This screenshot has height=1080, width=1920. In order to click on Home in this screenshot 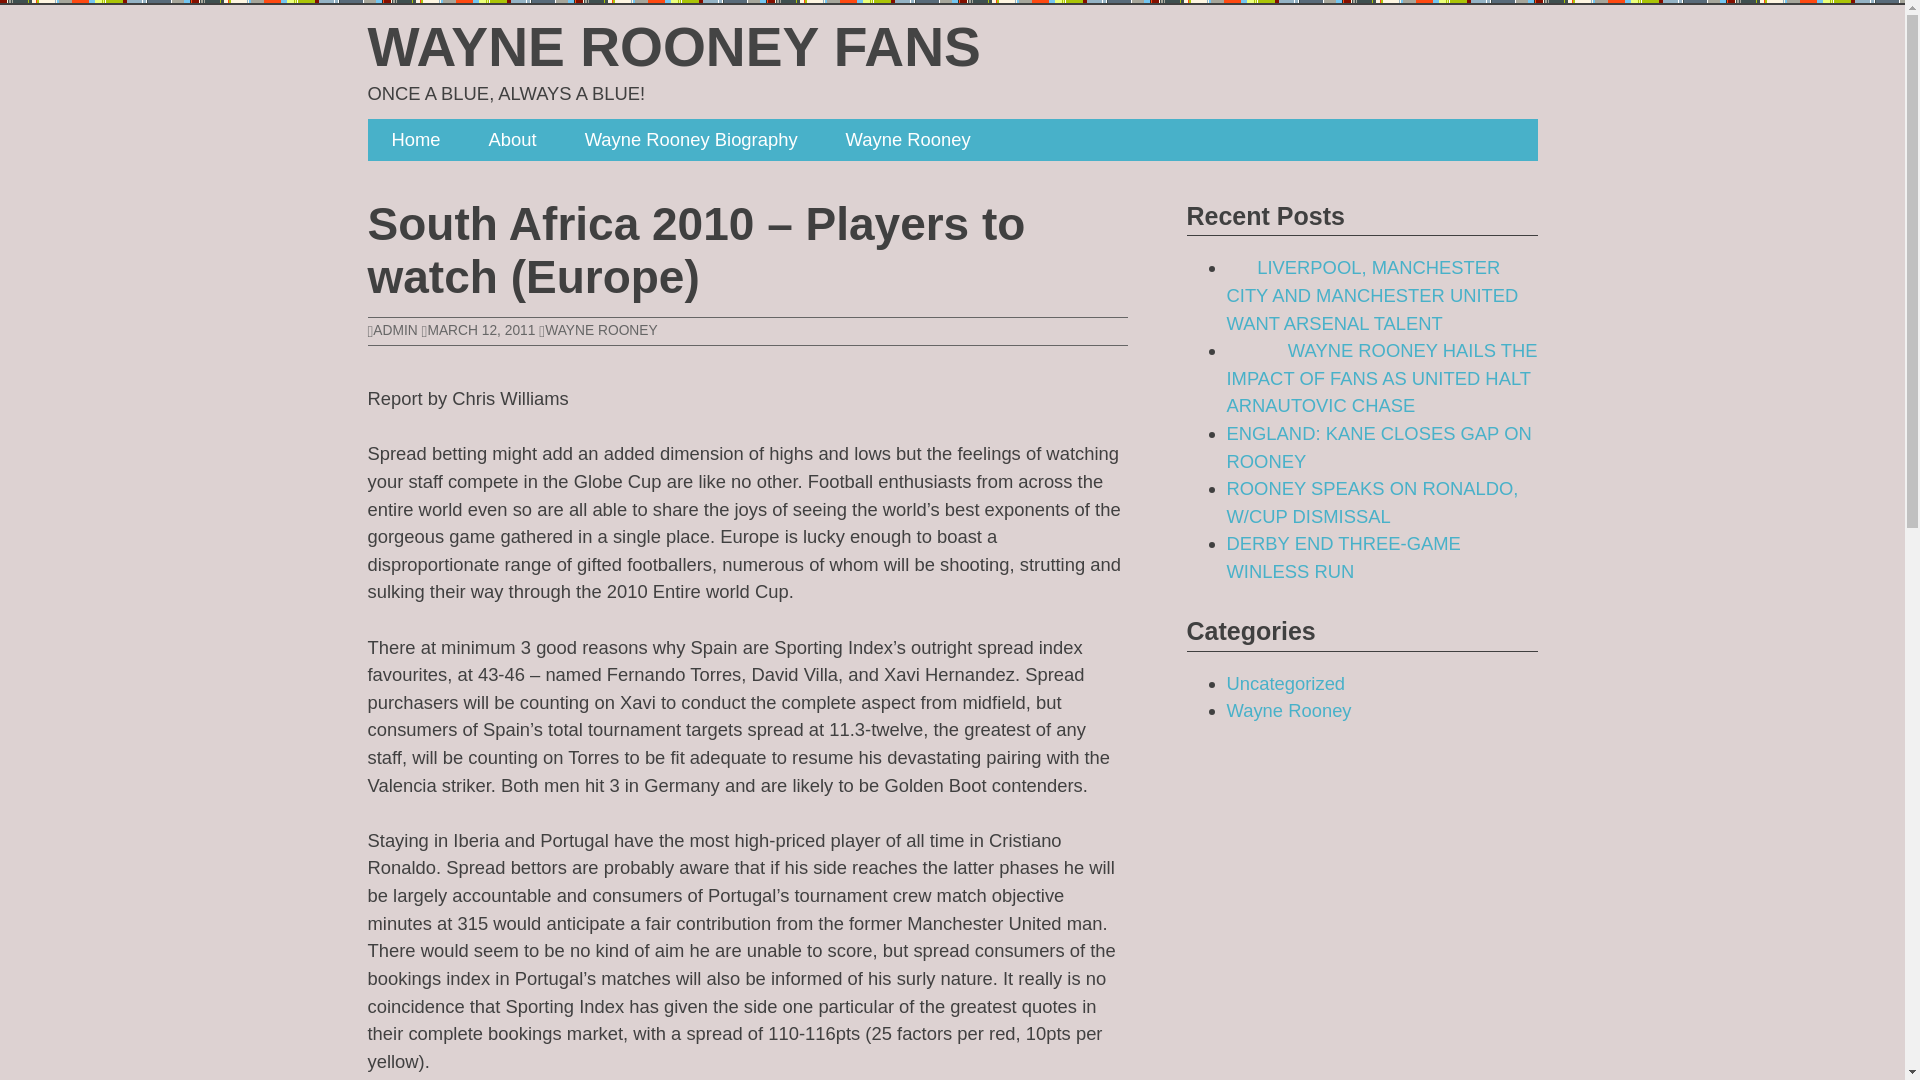, I will do `click(416, 139)`.